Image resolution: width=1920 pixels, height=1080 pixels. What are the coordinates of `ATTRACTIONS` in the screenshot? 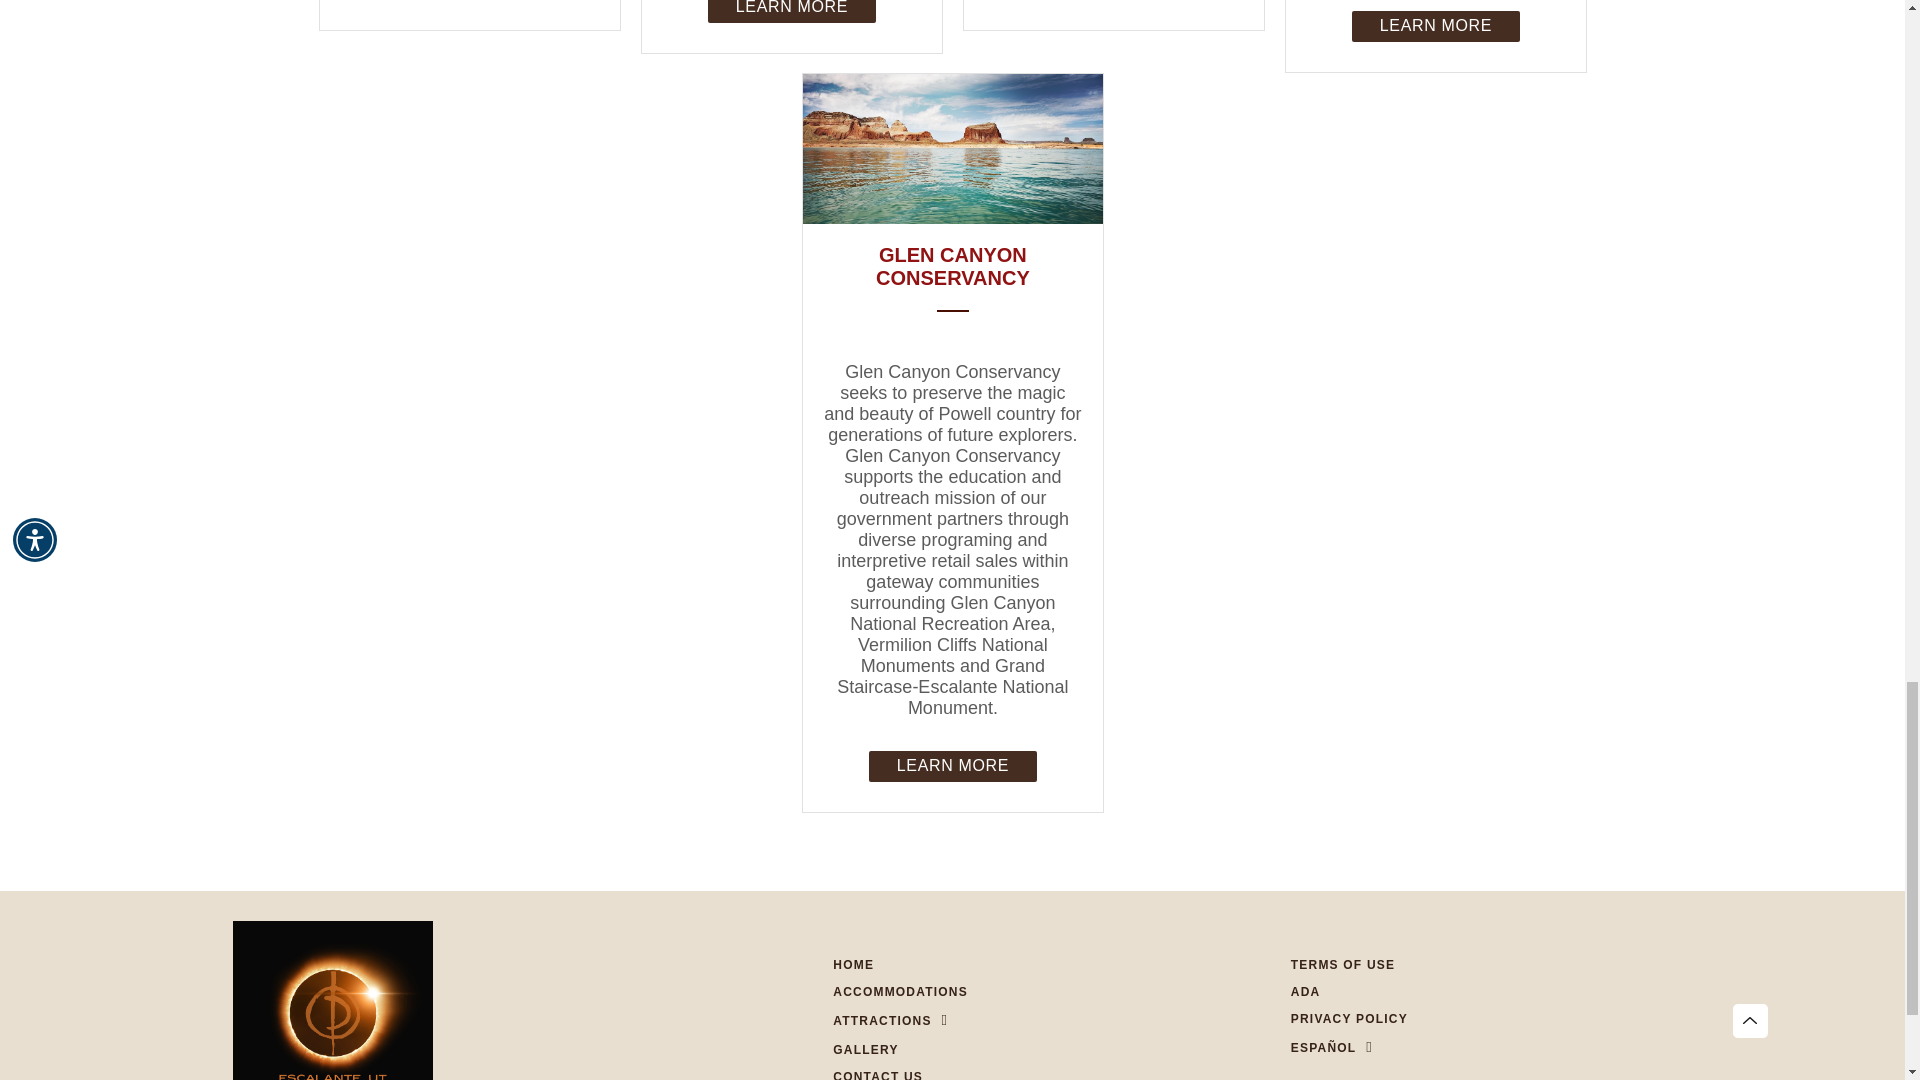 It's located at (882, 1020).